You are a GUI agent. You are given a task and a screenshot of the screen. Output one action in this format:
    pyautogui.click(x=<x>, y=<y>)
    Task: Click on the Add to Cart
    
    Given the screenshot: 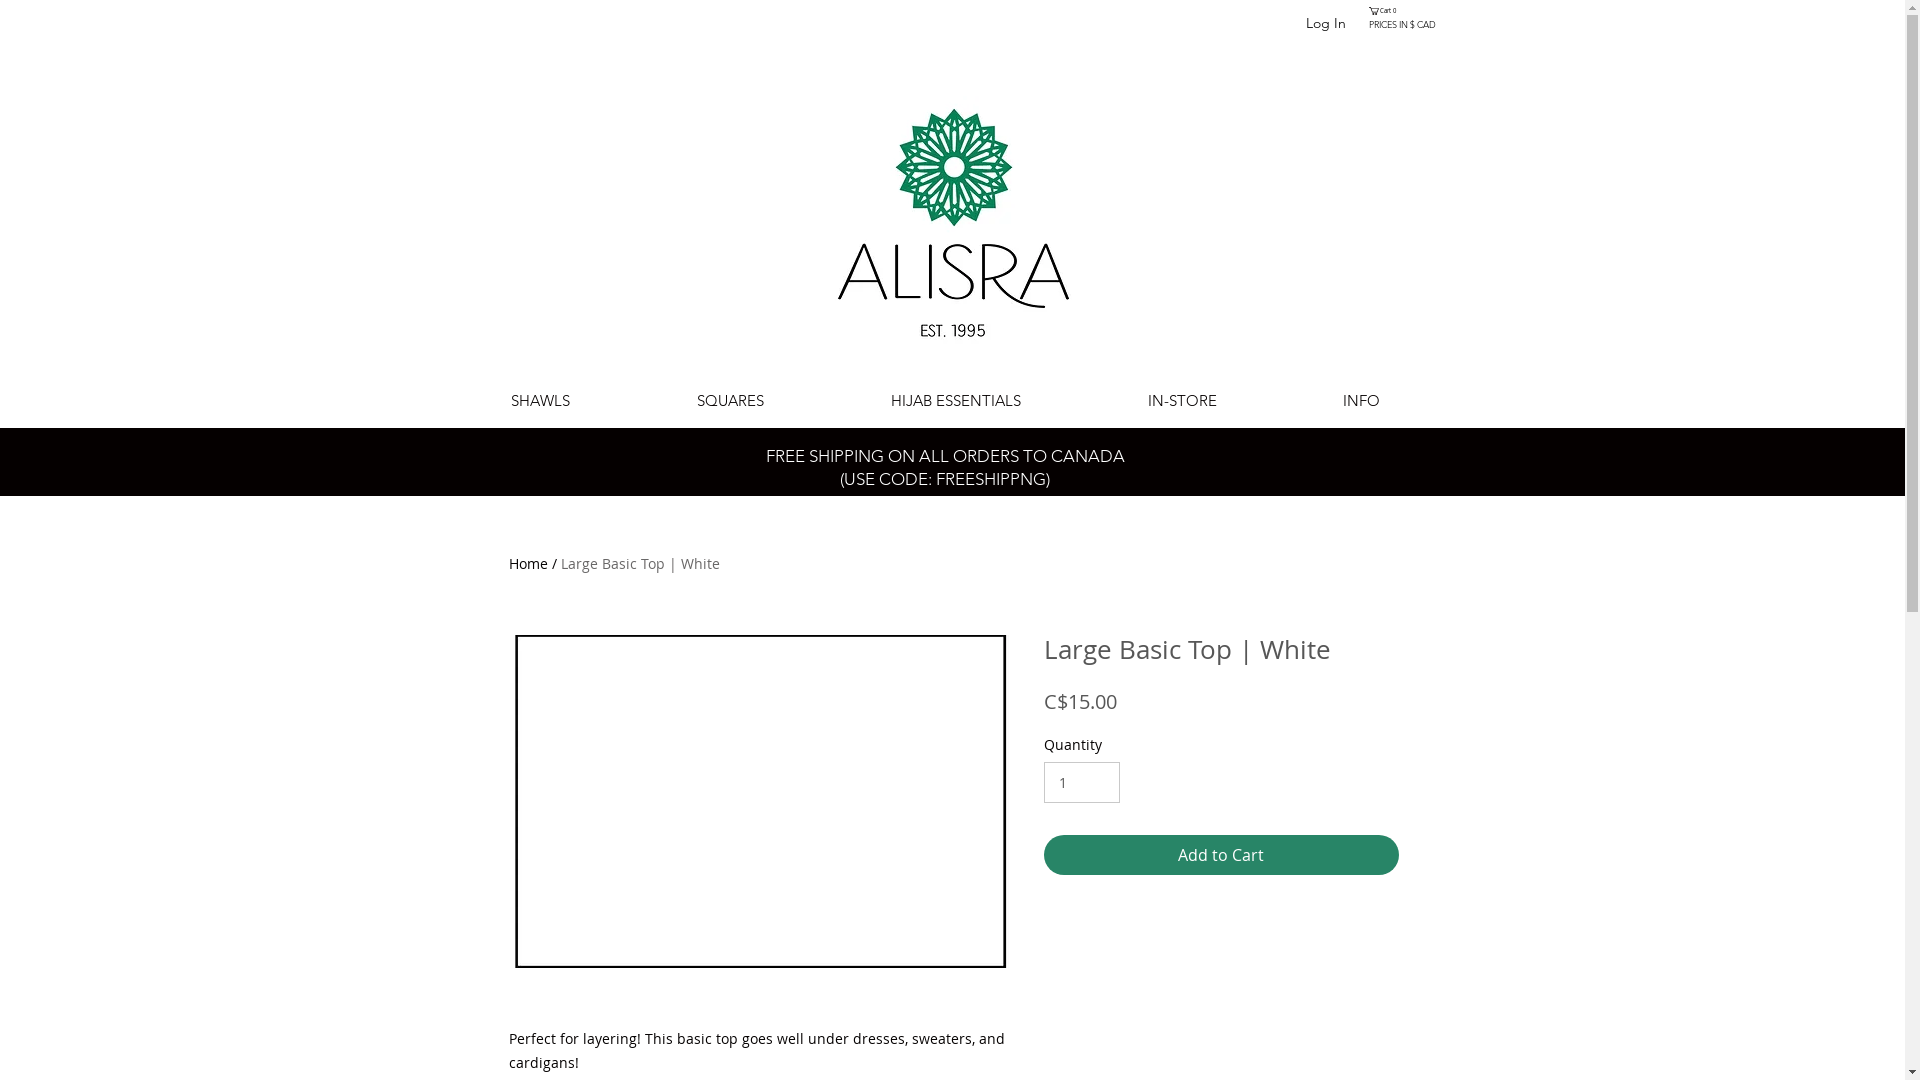 What is the action you would take?
    pyautogui.click(x=1222, y=855)
    